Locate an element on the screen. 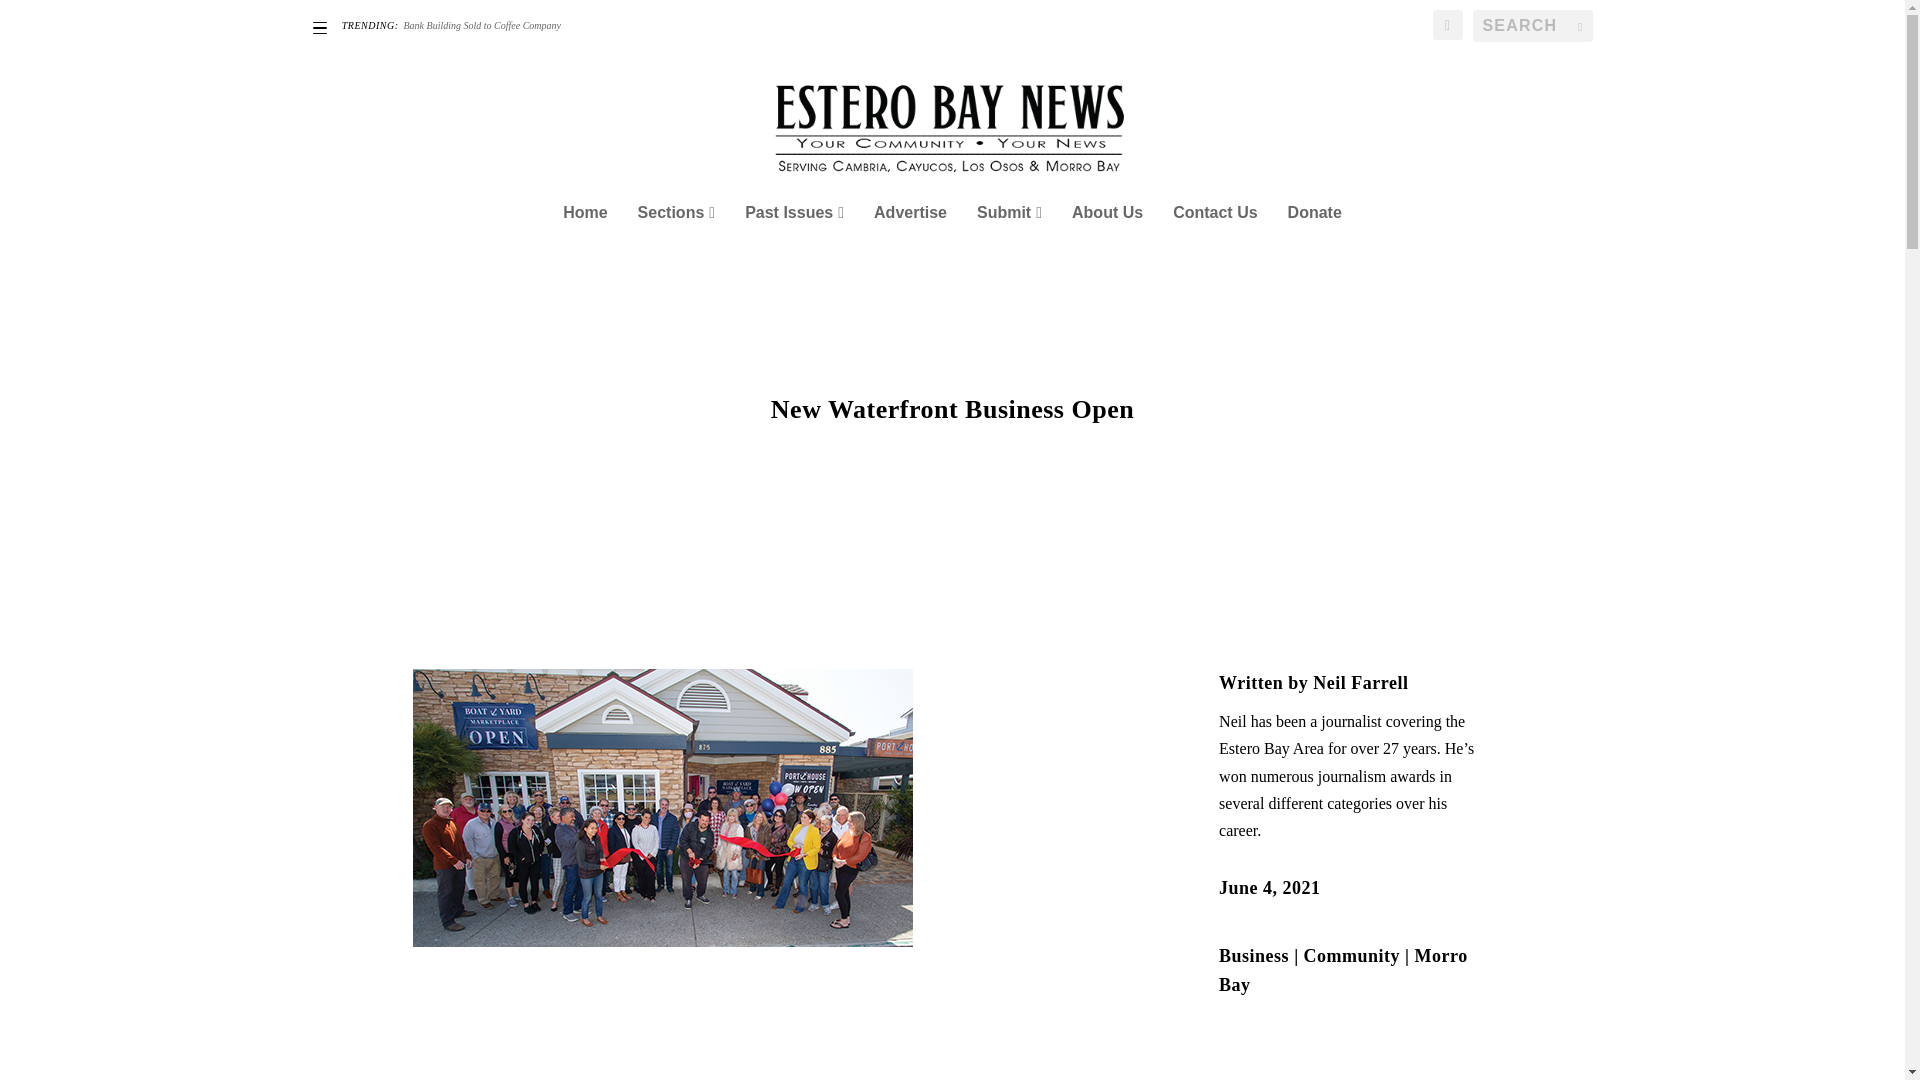  Advertise is located at coordinates (910, 240).